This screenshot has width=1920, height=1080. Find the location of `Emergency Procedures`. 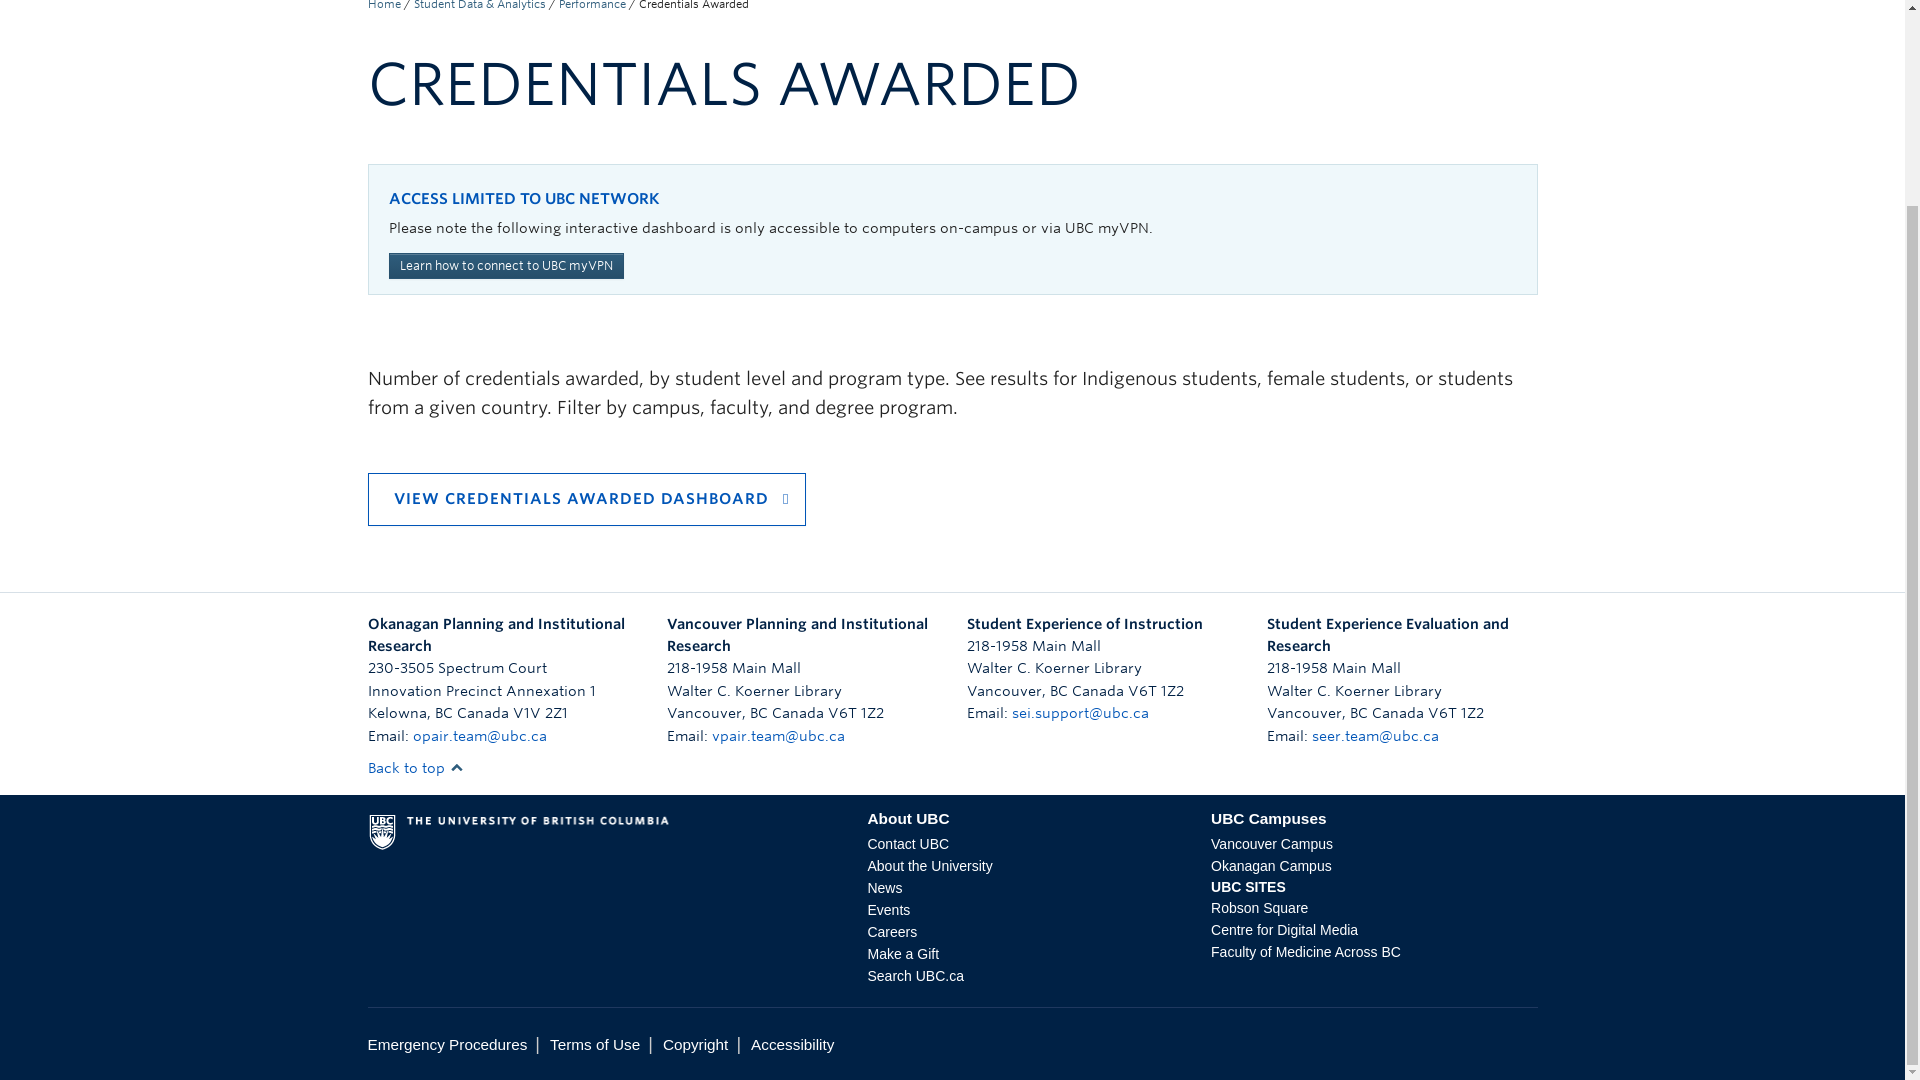

Emergency Procedures is located at coordinates (448, 1044).